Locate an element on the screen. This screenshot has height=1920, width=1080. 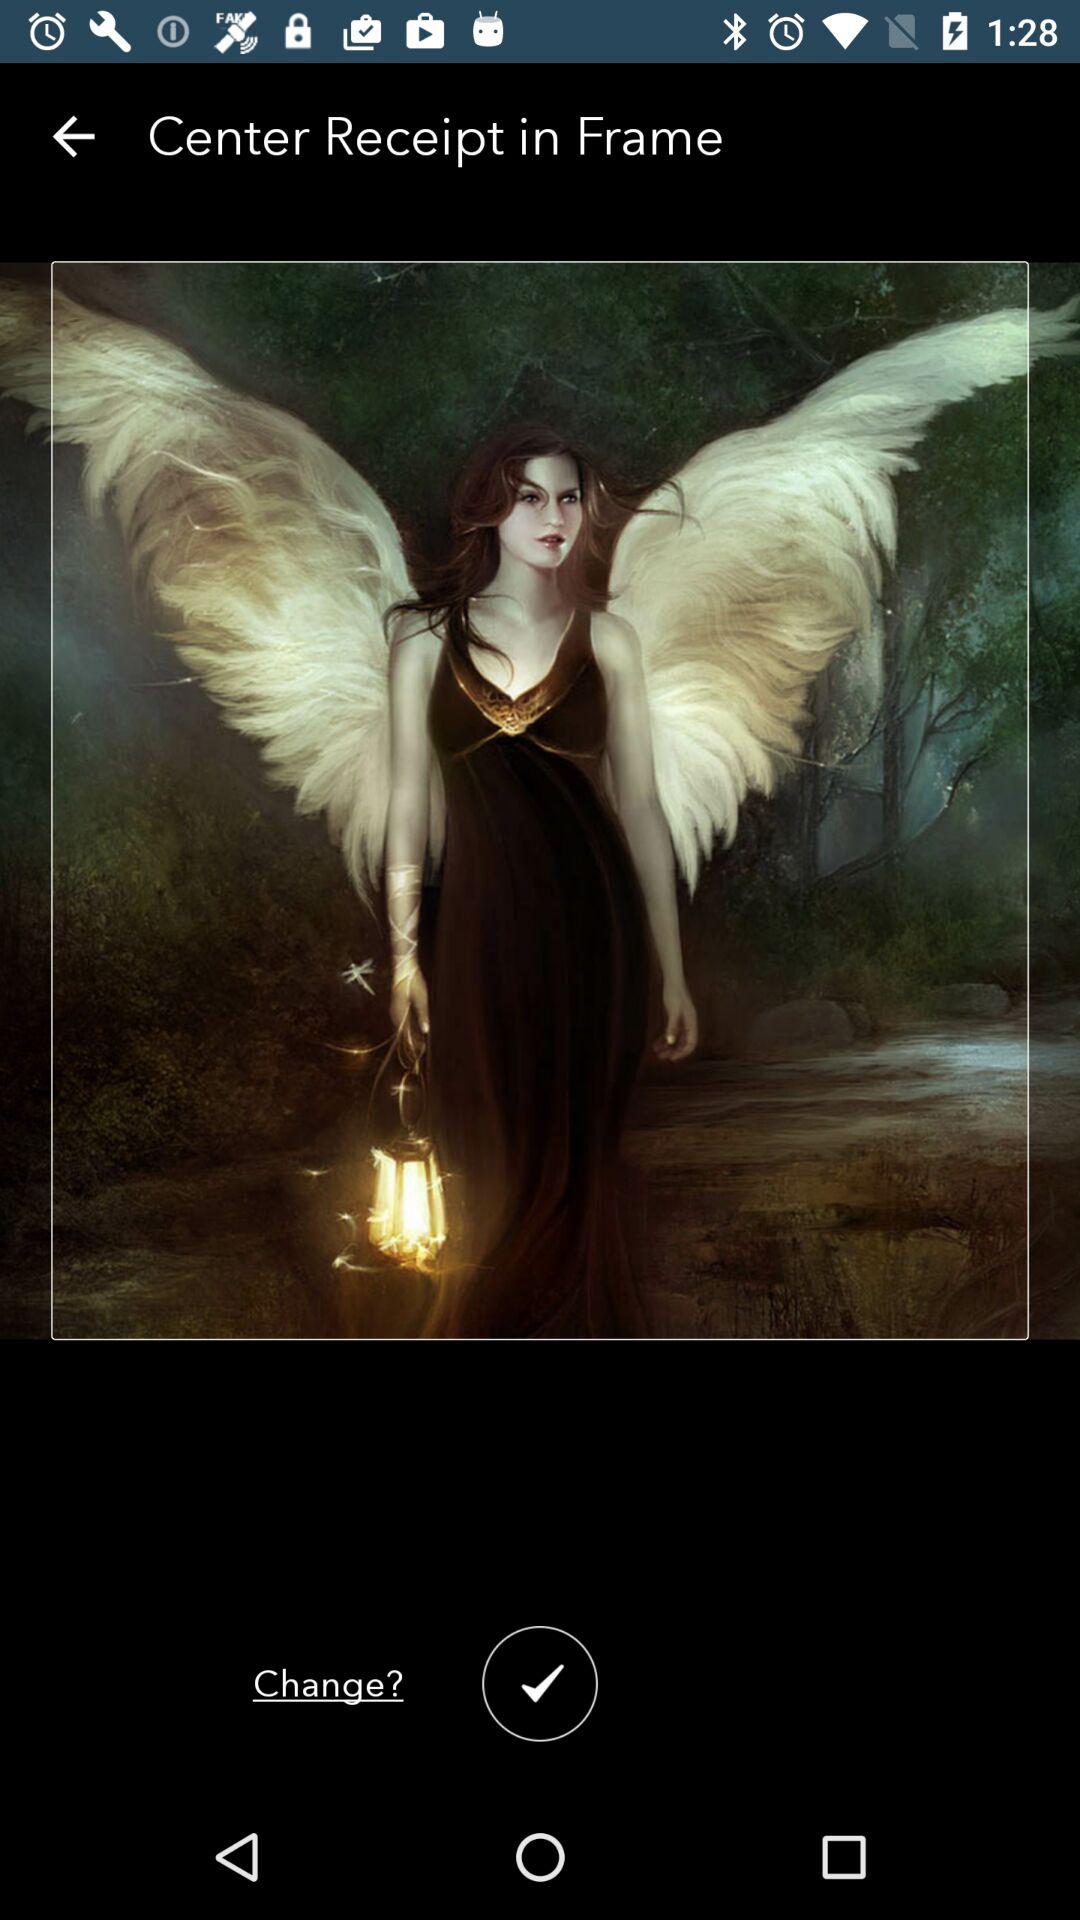
flip to the change? item is located at coordinates (328, 1684).